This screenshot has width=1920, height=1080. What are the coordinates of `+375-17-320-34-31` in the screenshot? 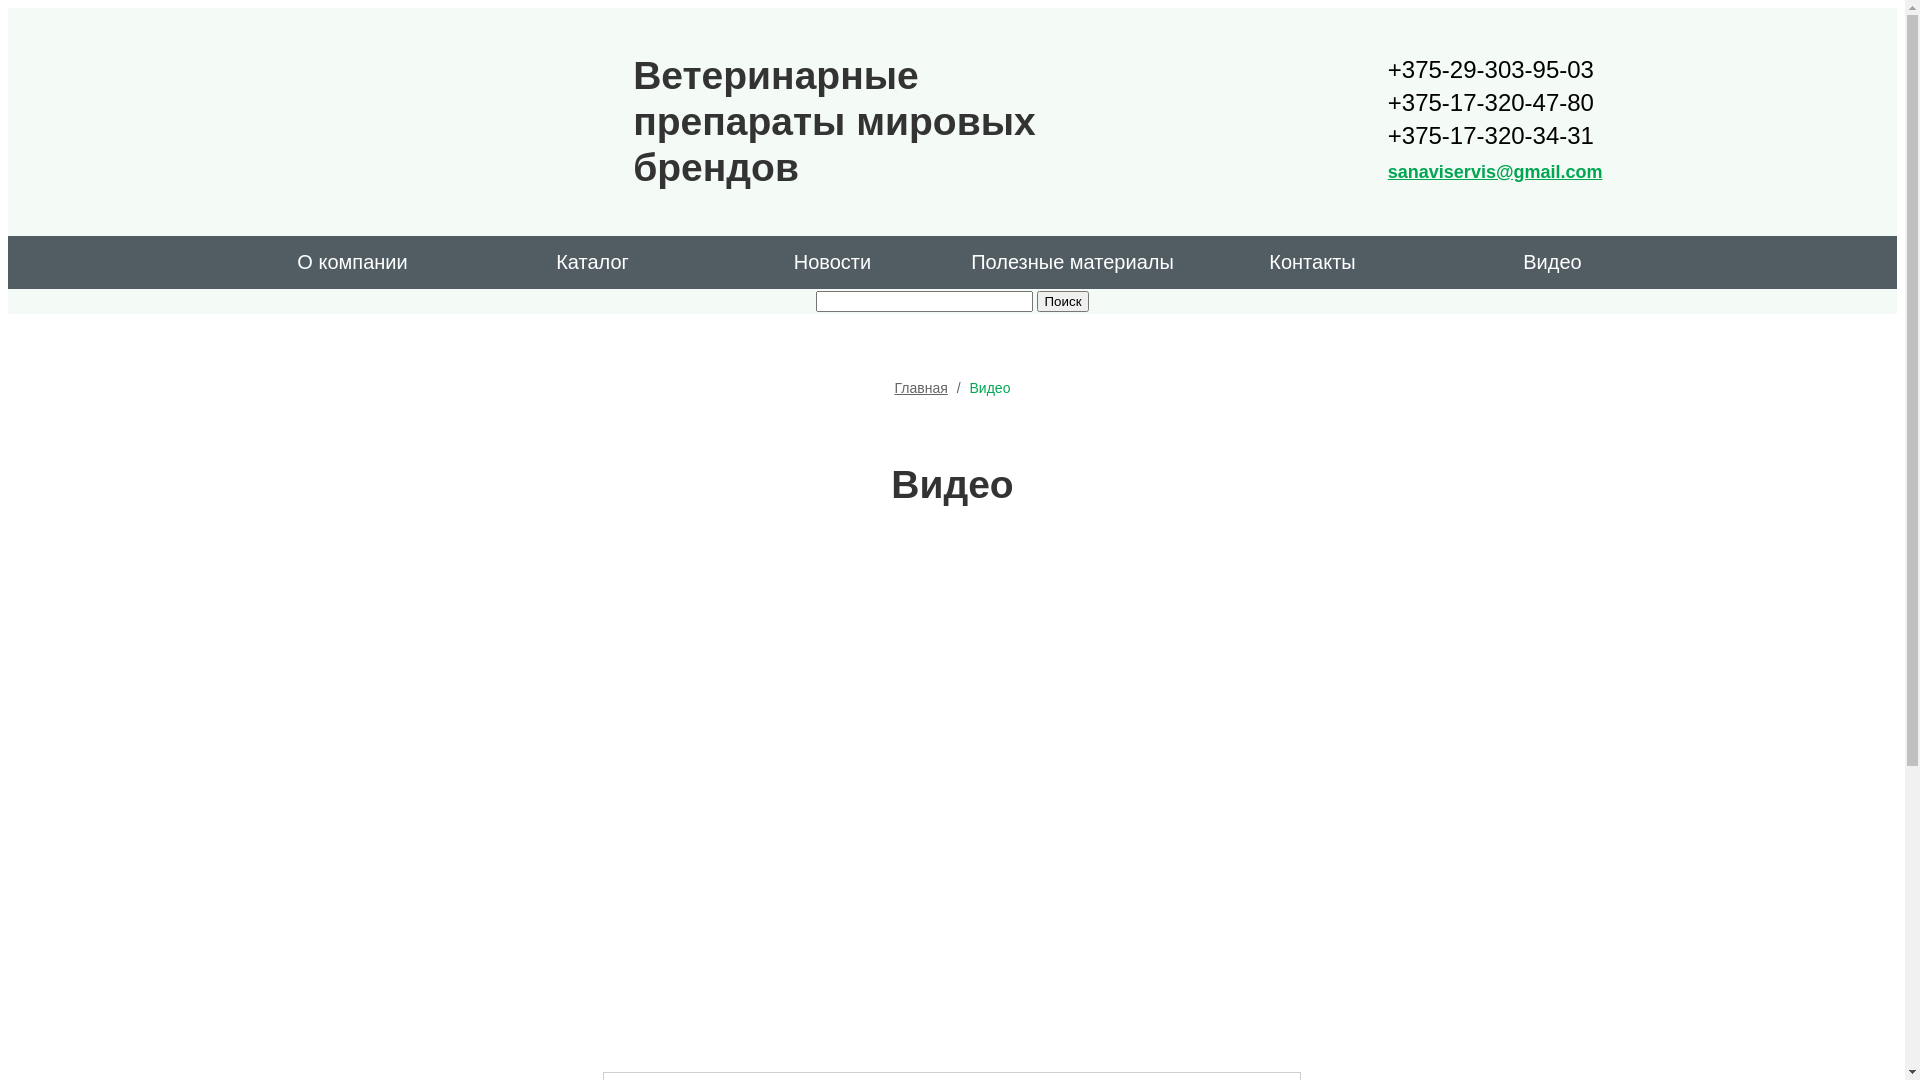 It's located at (1496, 136).